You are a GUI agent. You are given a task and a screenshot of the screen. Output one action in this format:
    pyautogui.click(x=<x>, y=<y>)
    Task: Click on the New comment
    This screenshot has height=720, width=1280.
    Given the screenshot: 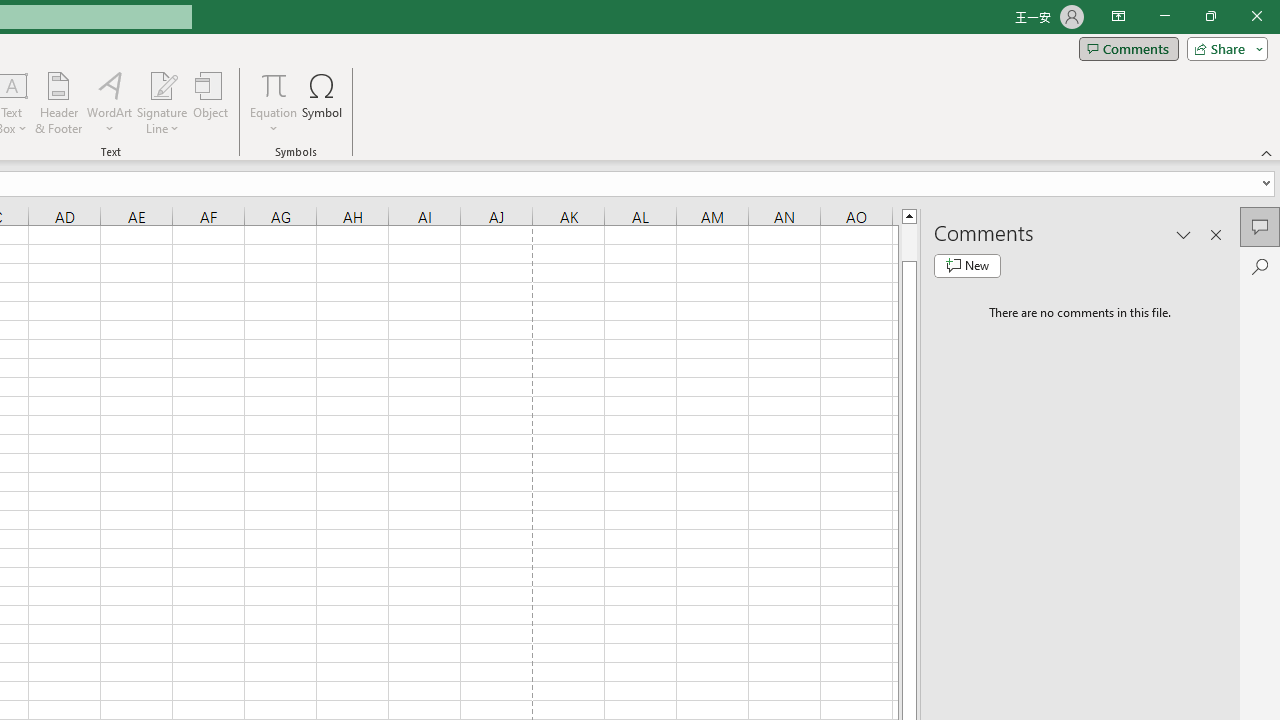 What is the action you would take?
    pyautogui.click(x=967, y=266)
    